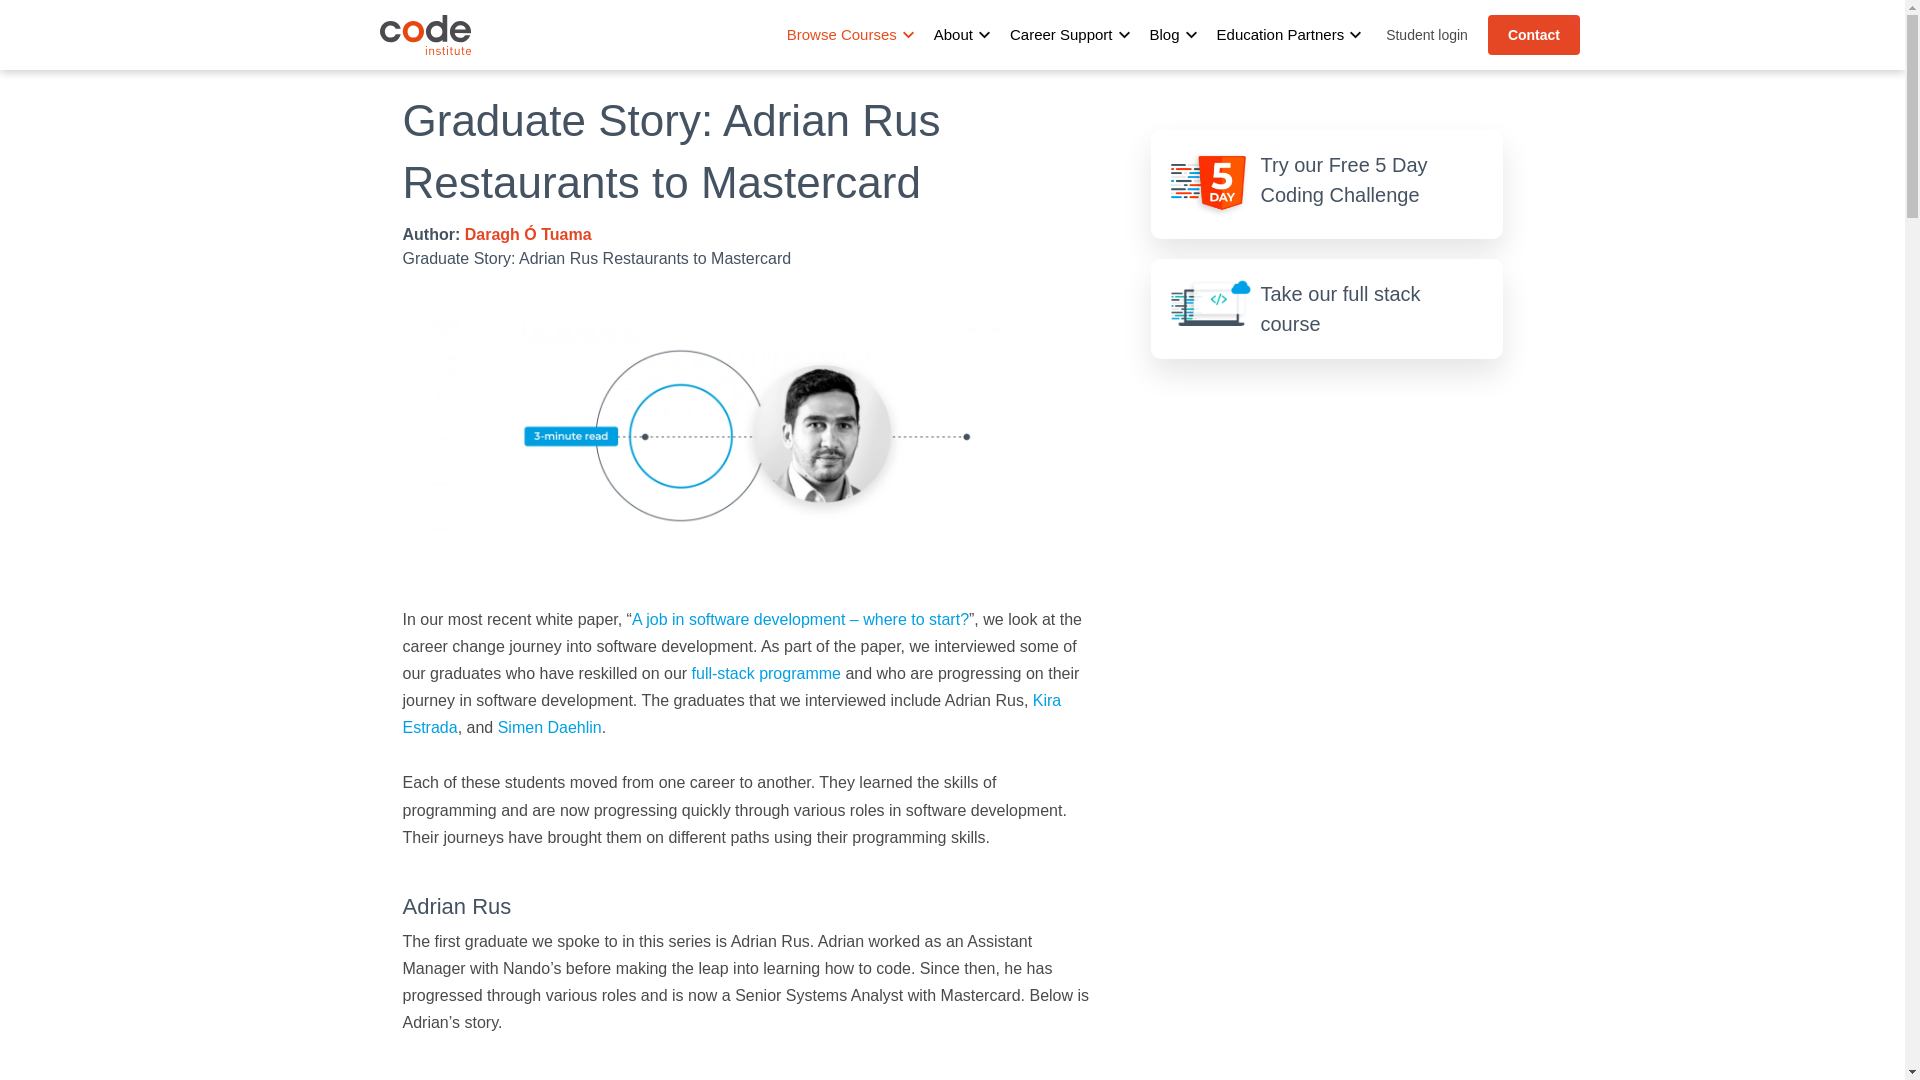 The image size is (1920, 1080). Describe the element at coordinates (842, 34) in the screenshot. I see `Browse Courses` at that location.